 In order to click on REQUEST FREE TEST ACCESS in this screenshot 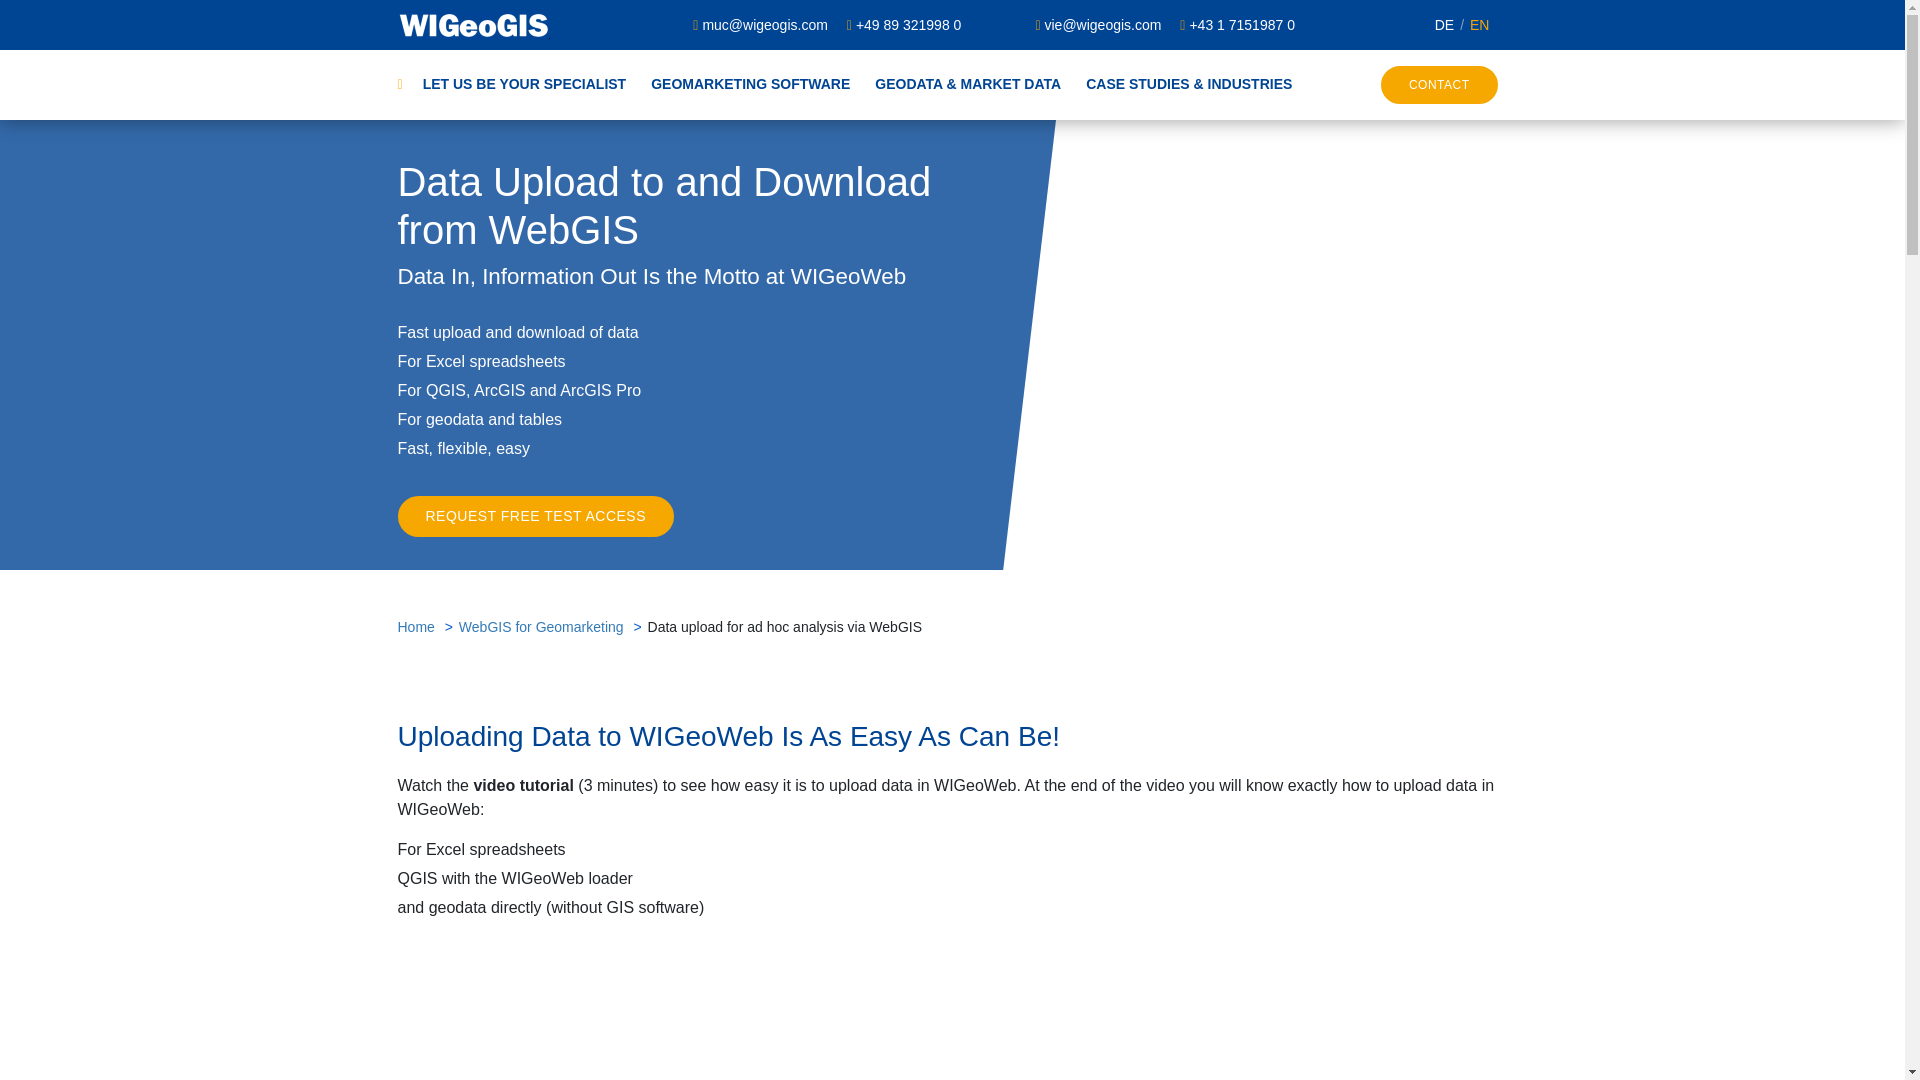, I will do `click(536, 516)`.